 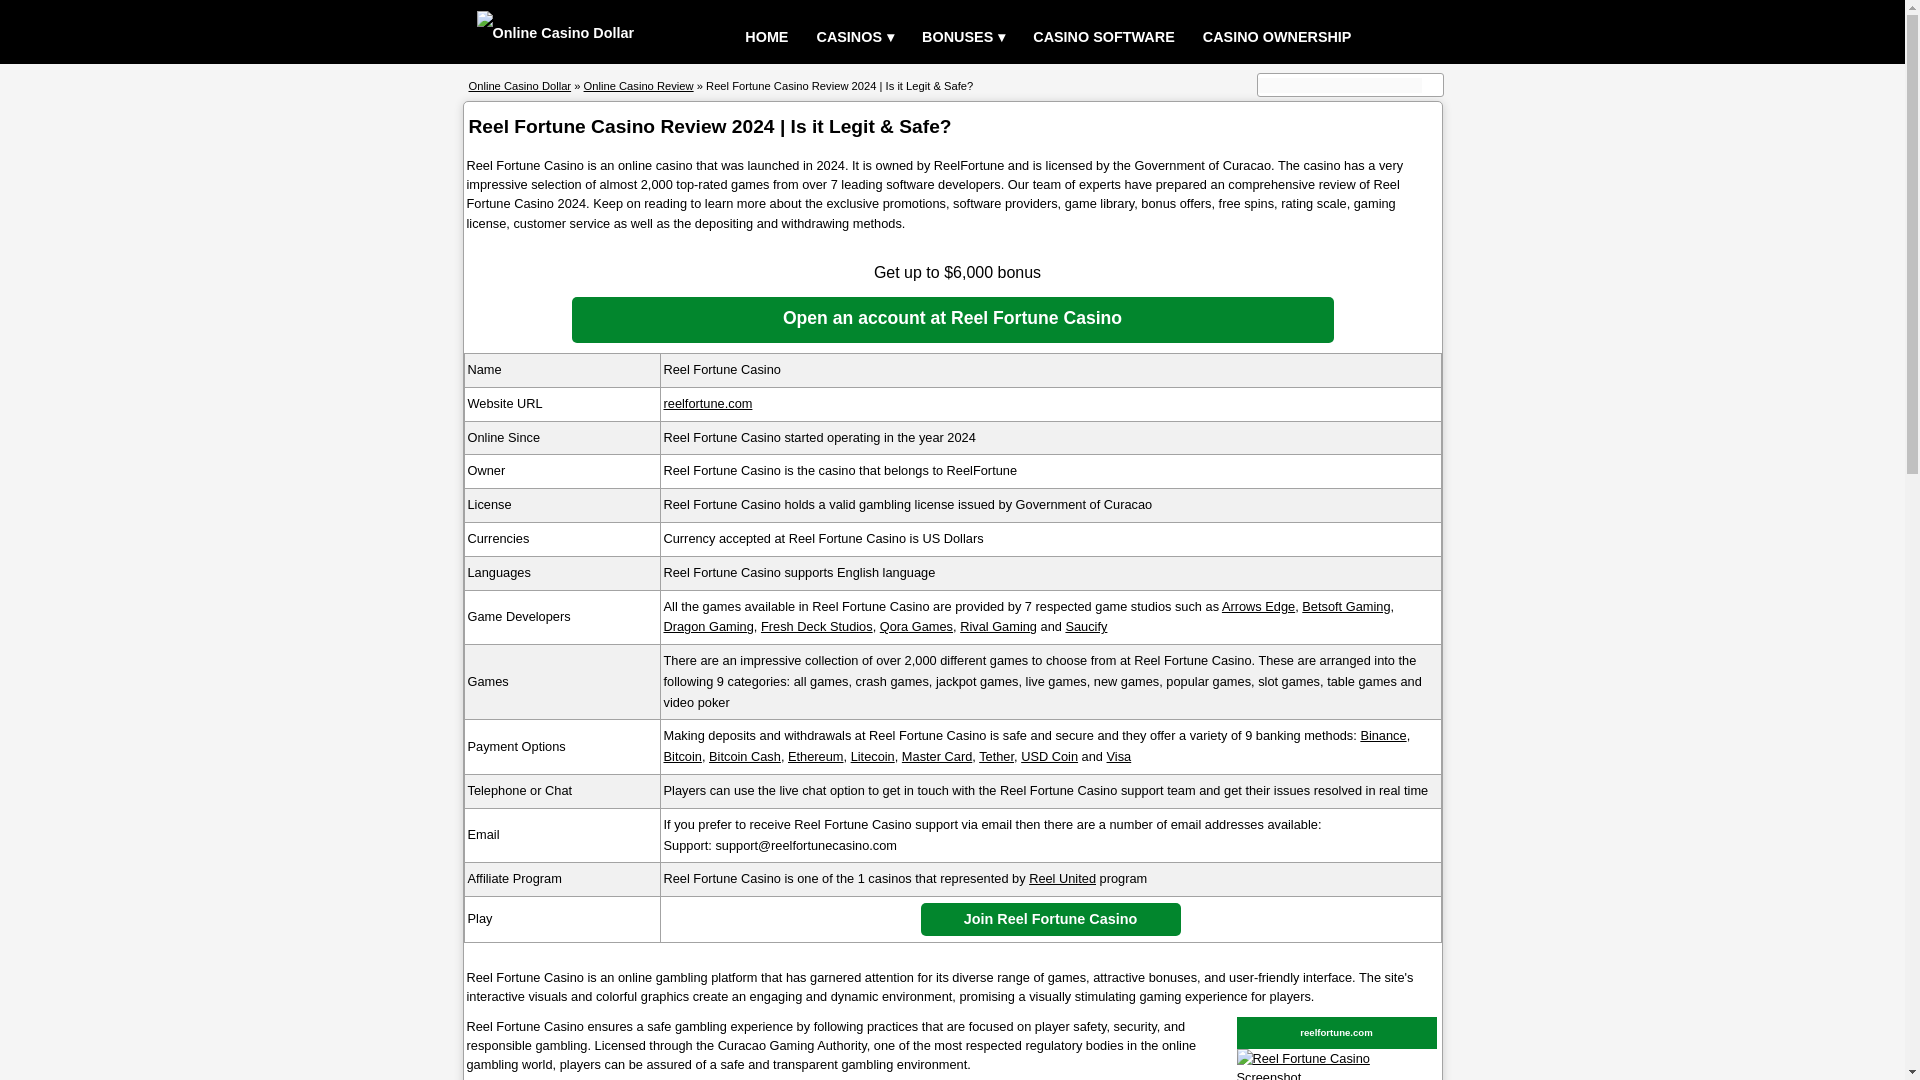 I want to click on Binance, so click(x=1382, y=735).